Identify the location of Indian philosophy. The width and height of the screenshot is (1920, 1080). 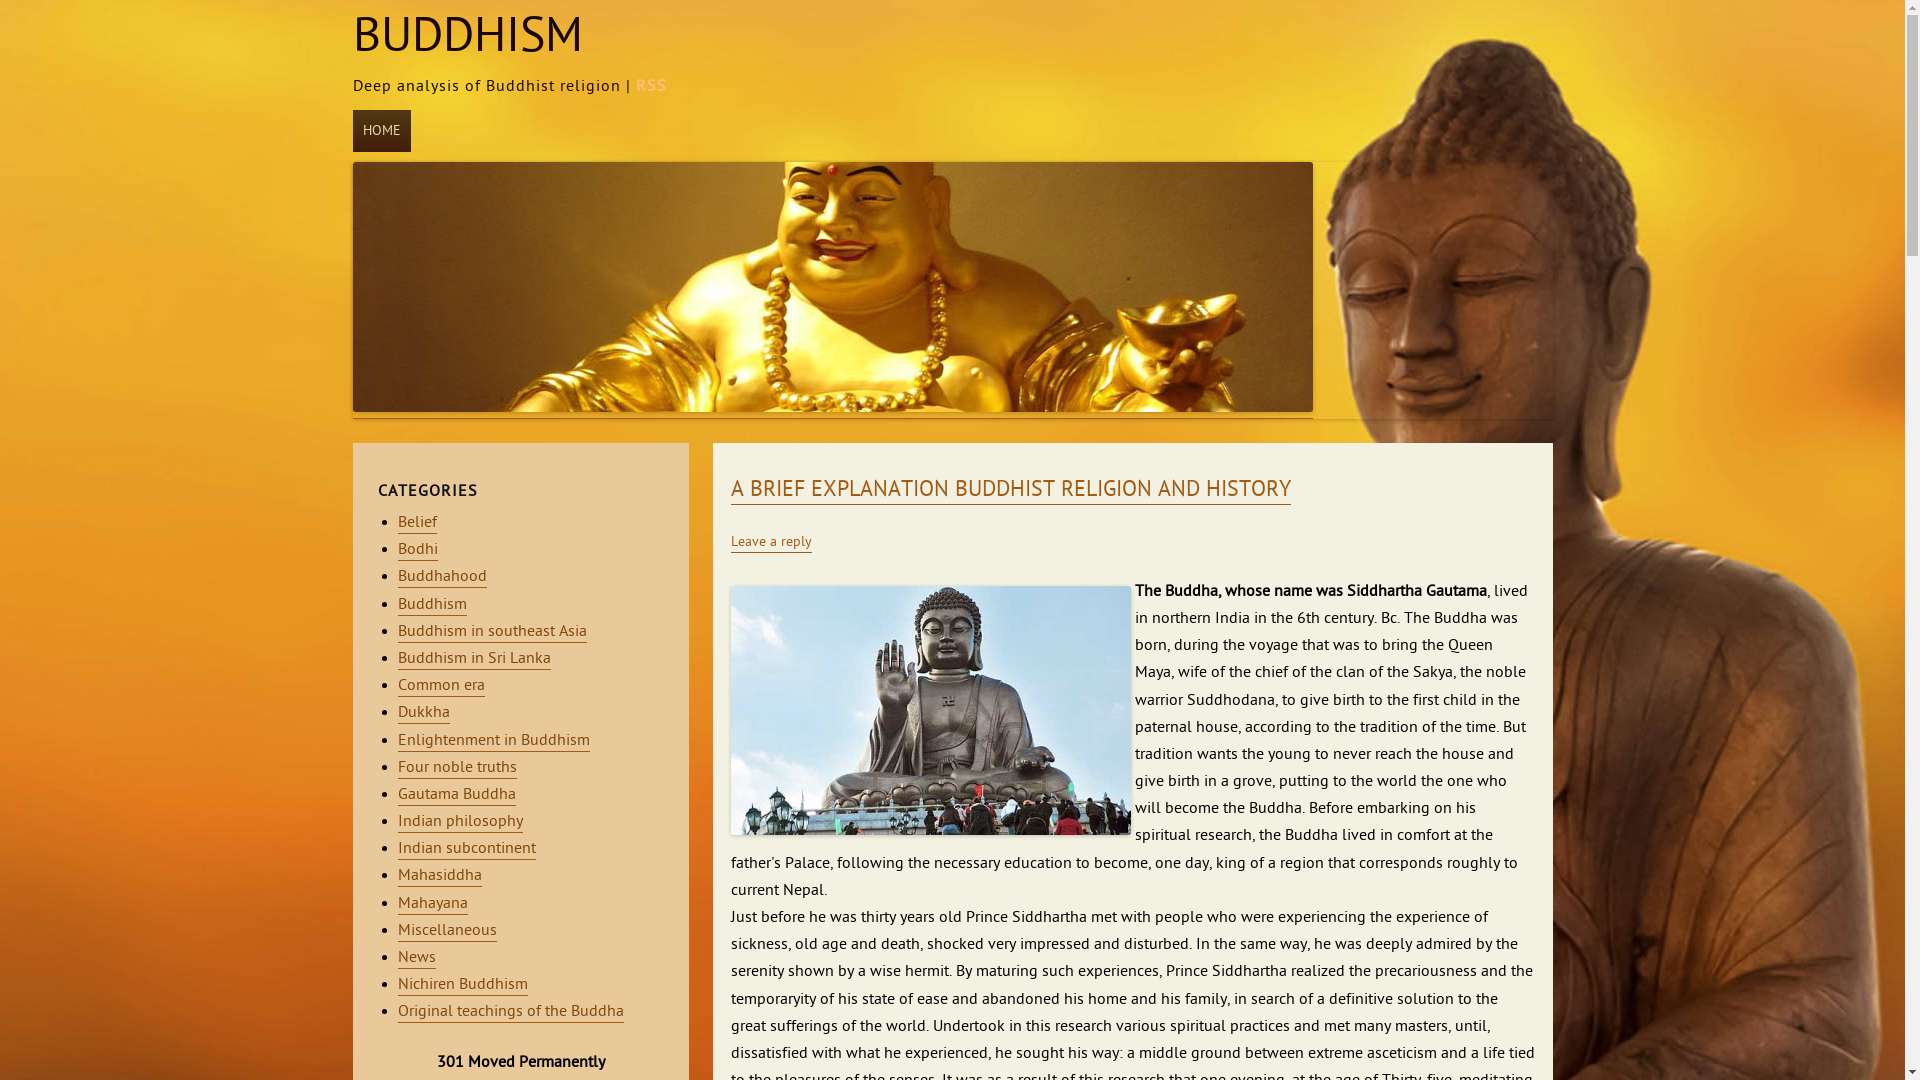
(460, 822).